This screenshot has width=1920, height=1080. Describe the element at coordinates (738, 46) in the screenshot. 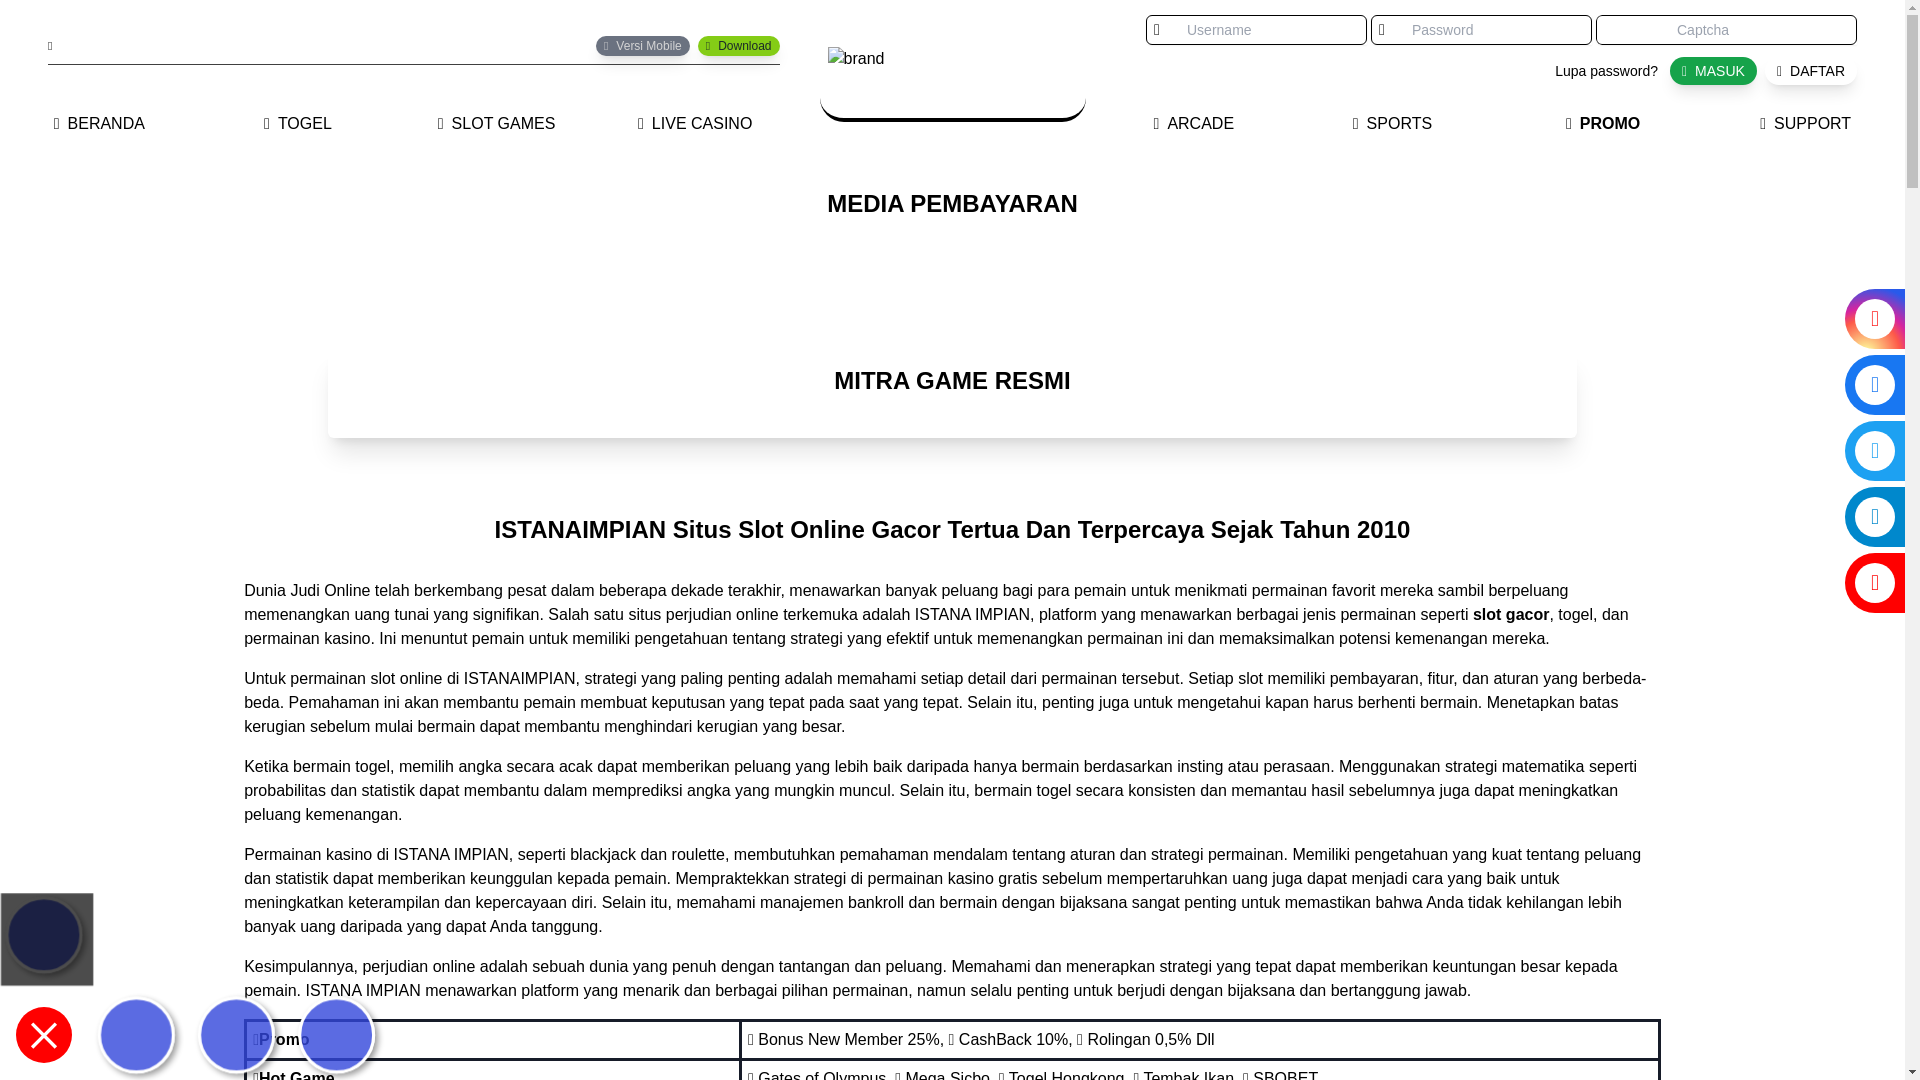

I see `Download` at that location.